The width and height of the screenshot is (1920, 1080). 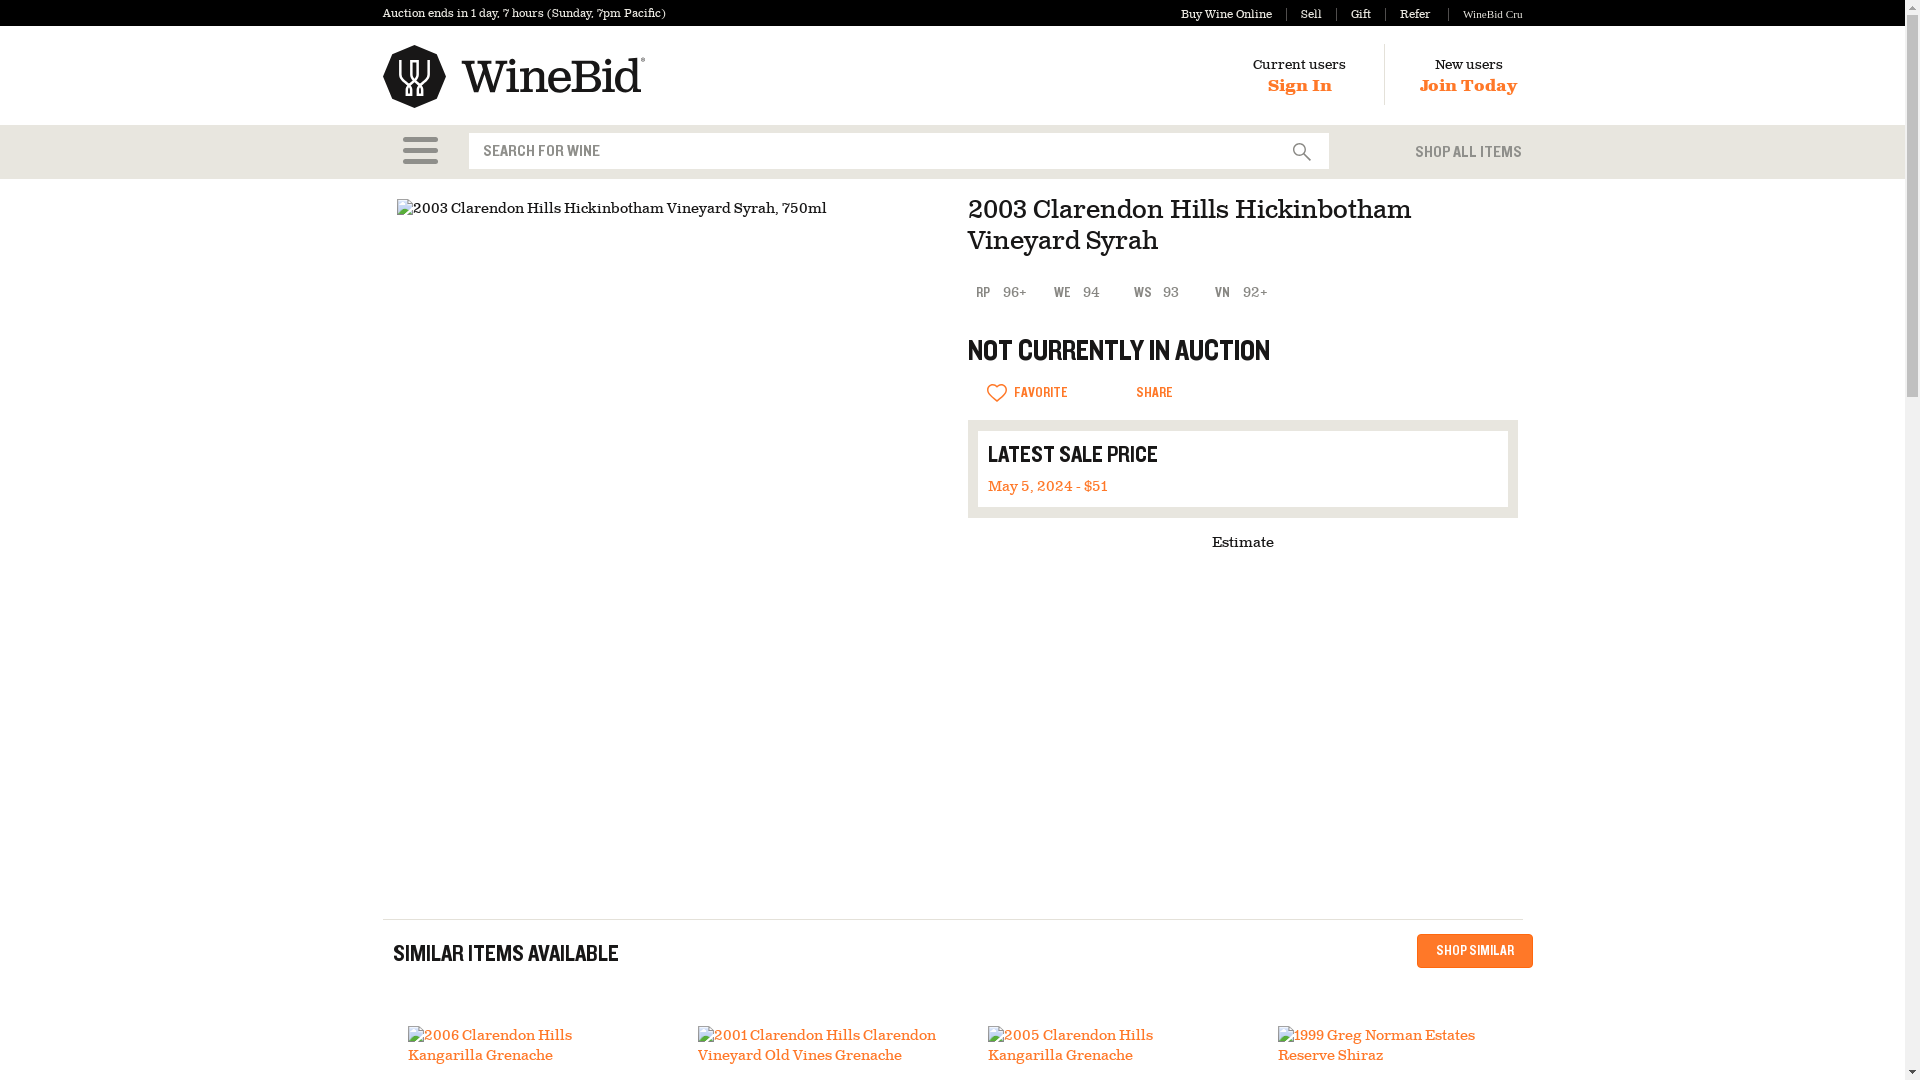 I want to click on Refer, so click(x=1407, y=14).